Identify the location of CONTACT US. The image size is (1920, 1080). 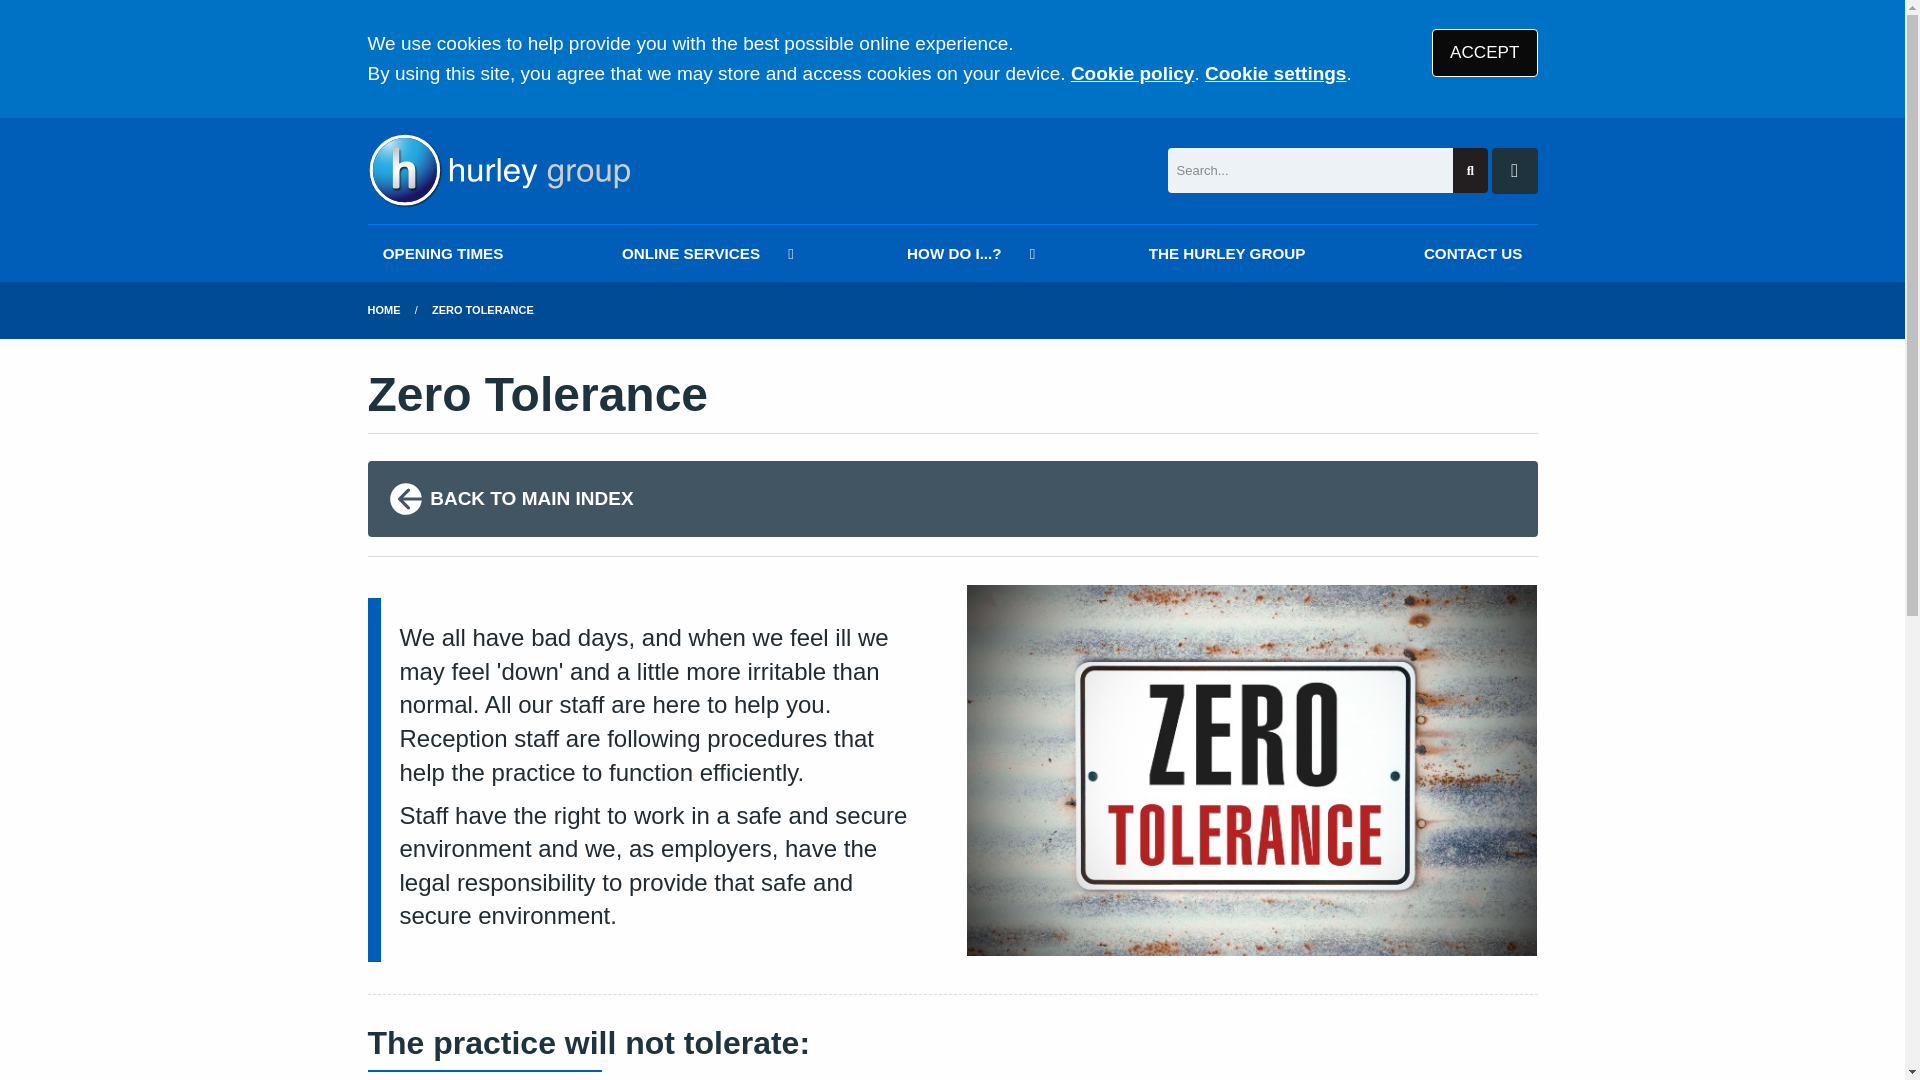
(1473, 252).